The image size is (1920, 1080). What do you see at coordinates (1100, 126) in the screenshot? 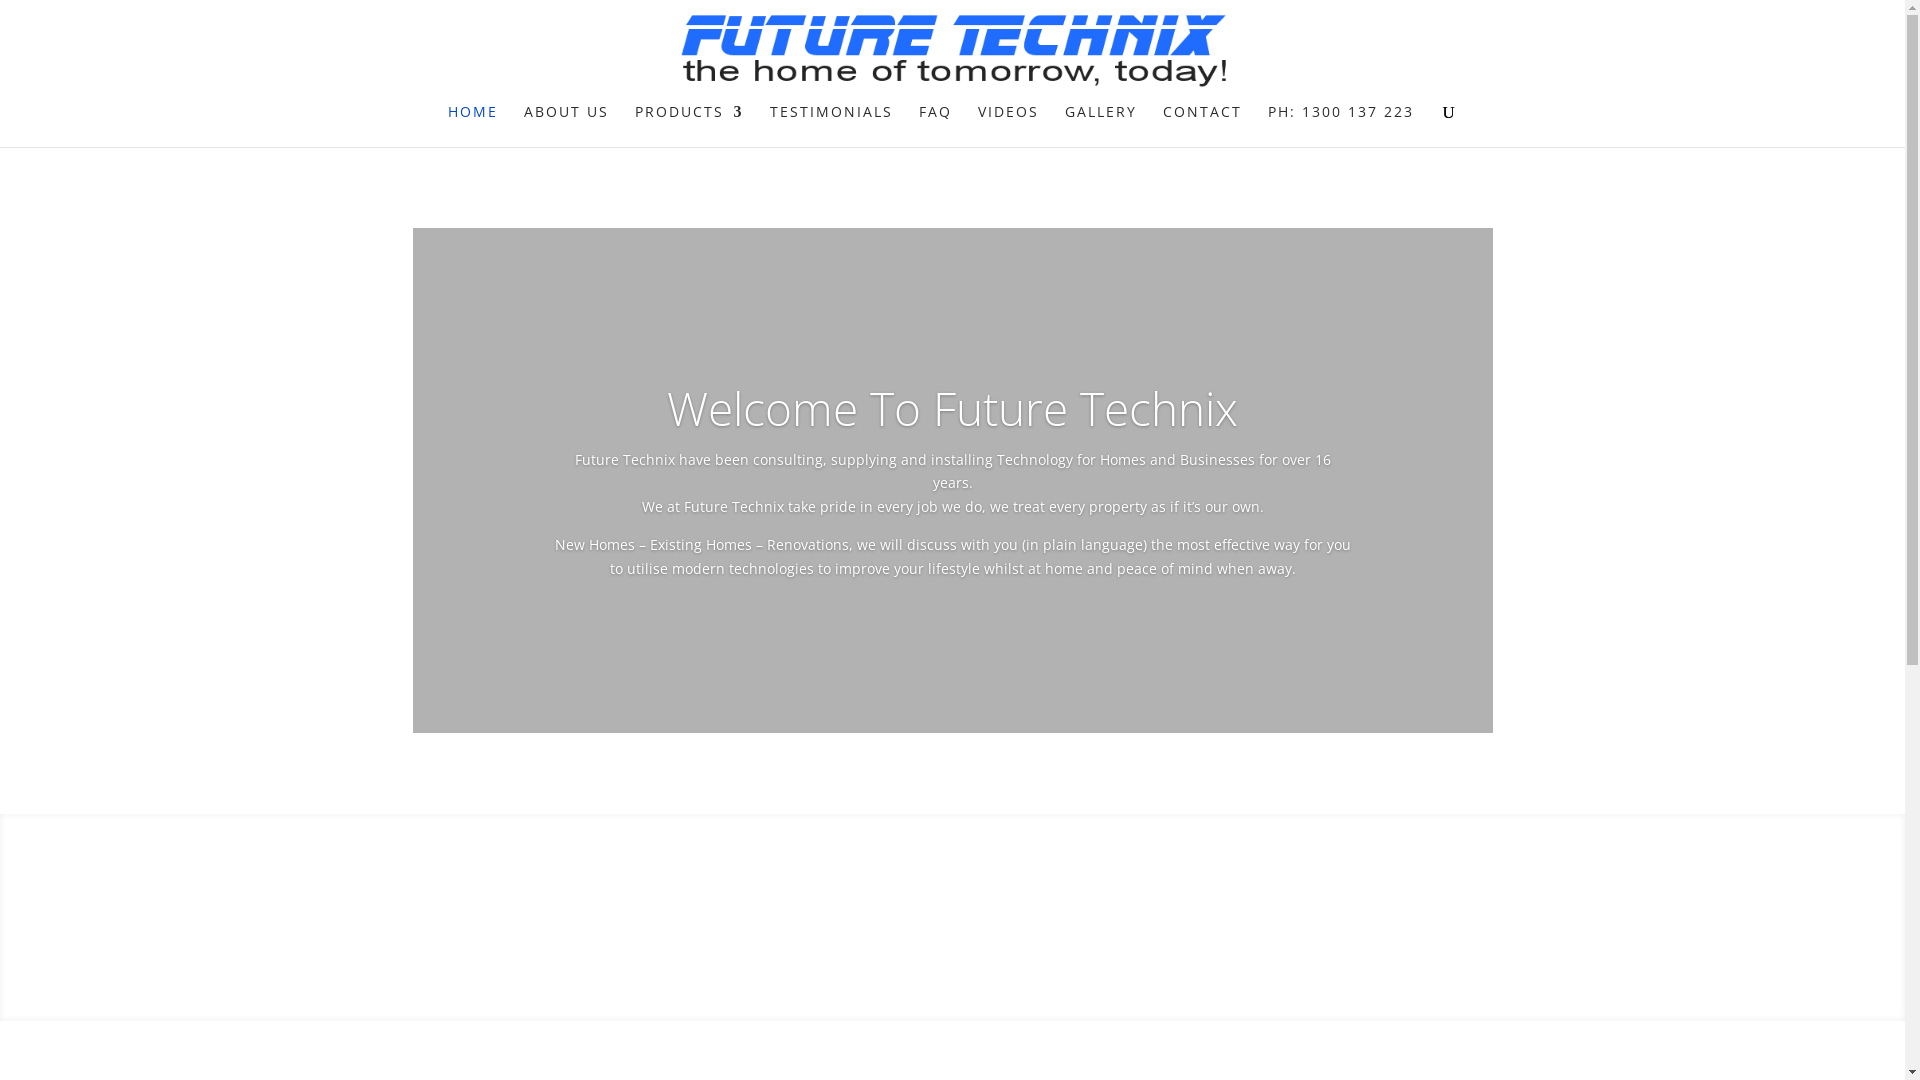
I see `GALLERY` at bounding box center [1100, 126].